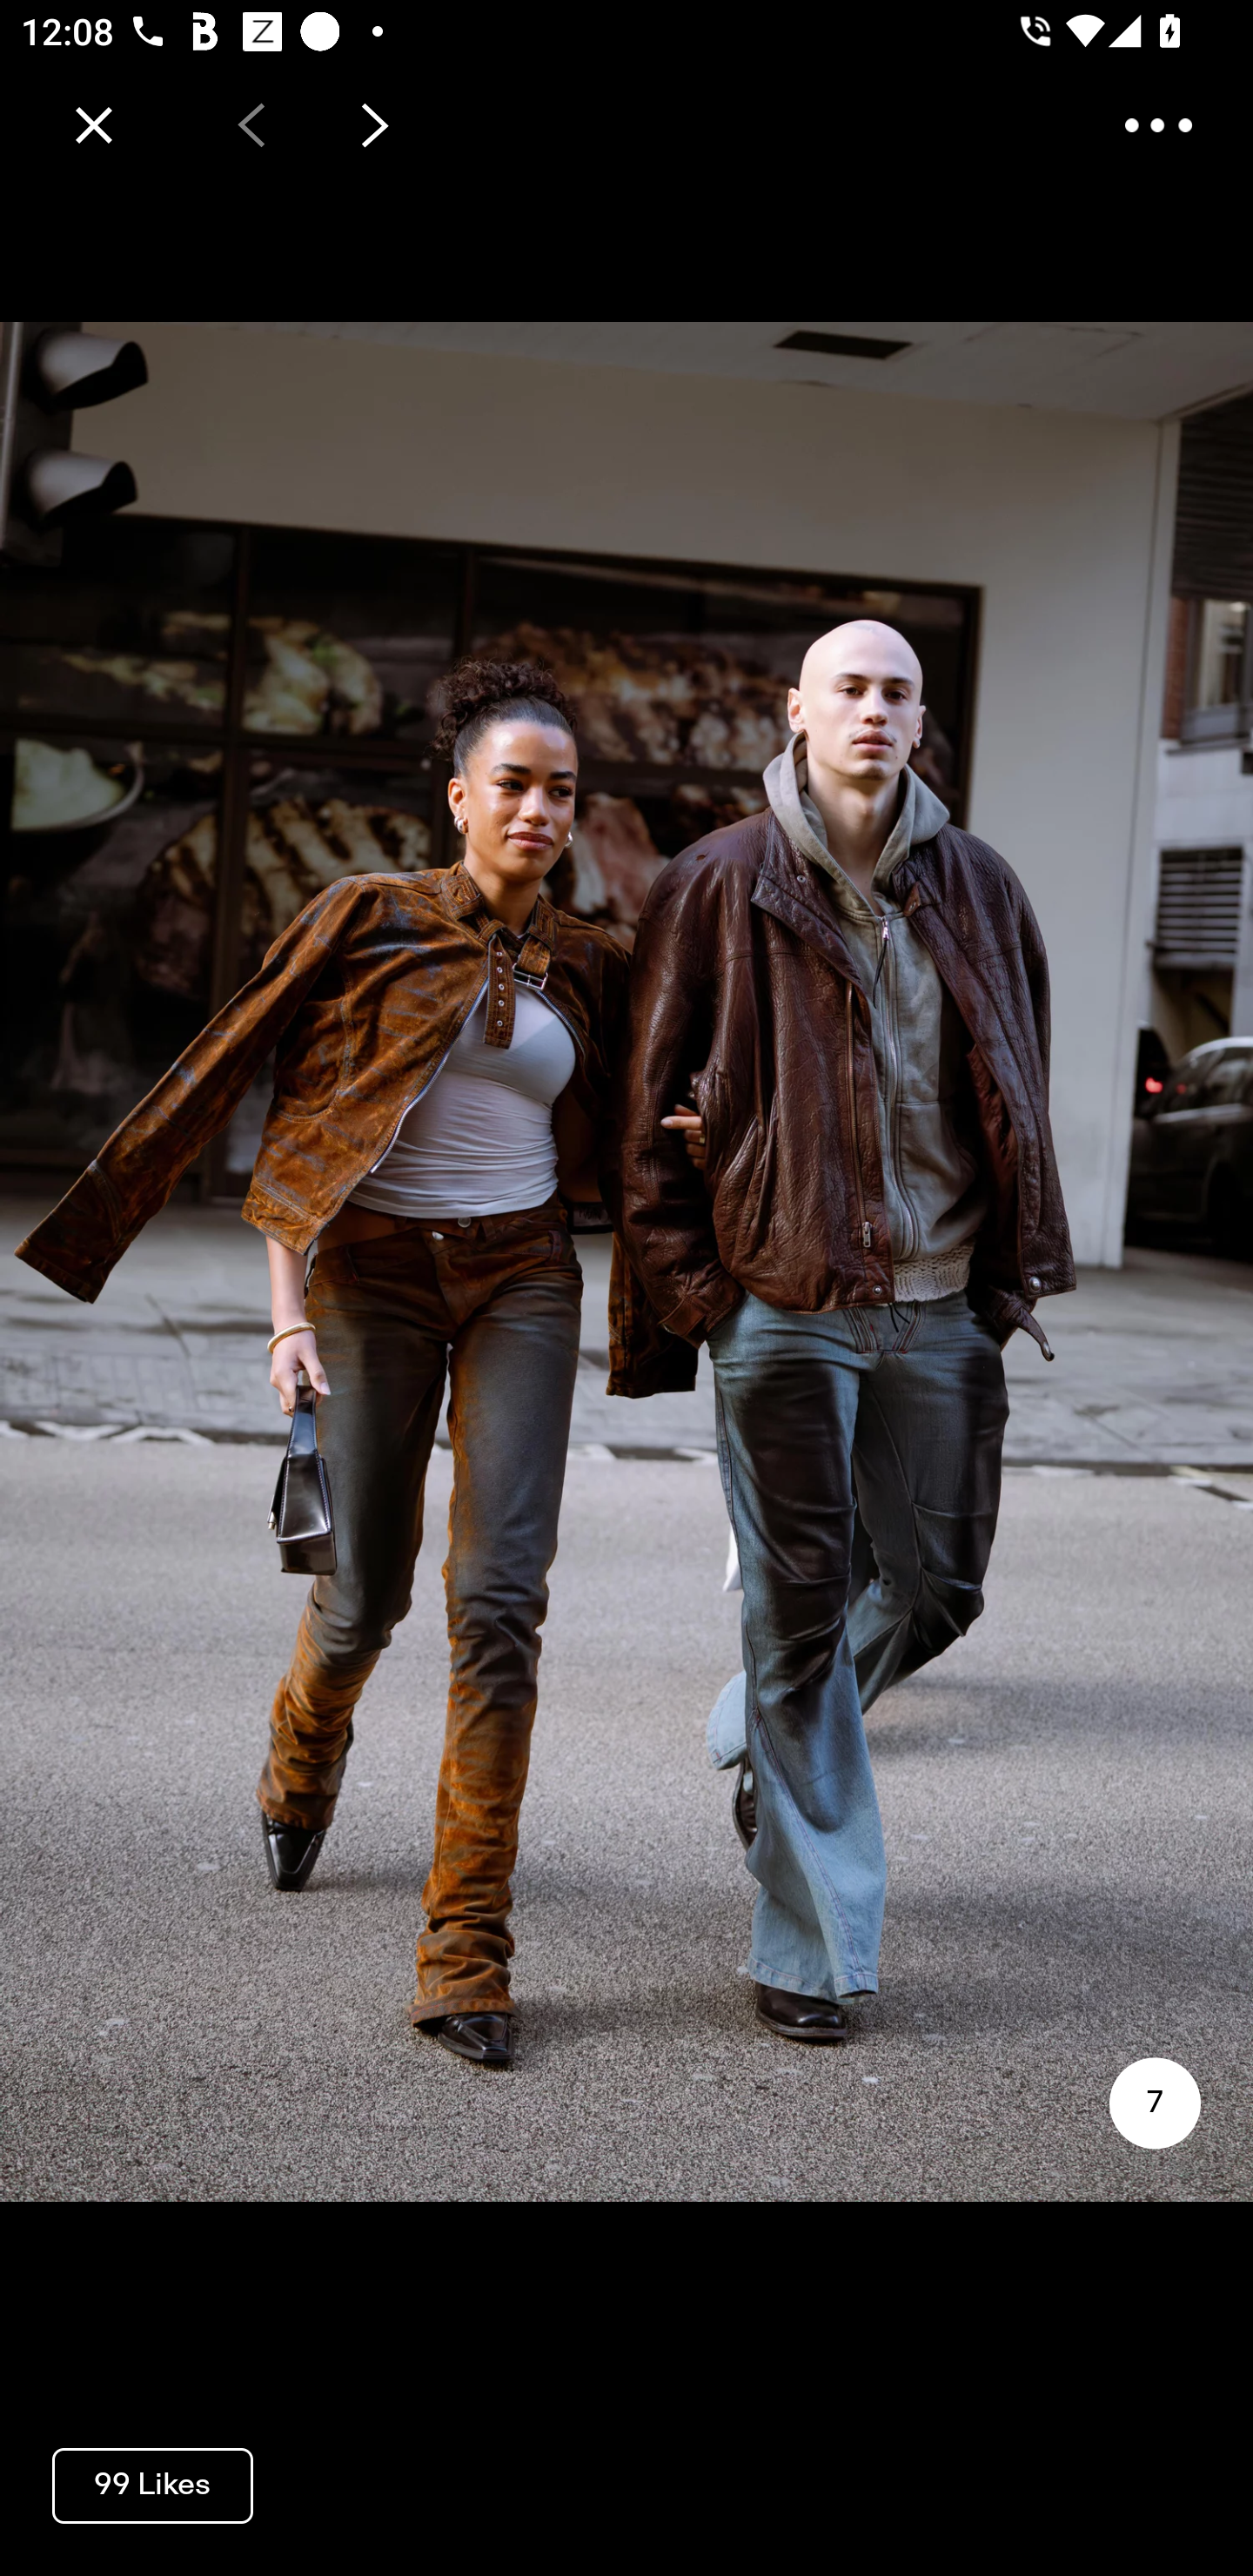 This screenshot has width=1253, height=2576. What do you see at coordinates (1154, 2103) in the screenshot?
I see `7` at bounding box center [1154, 2103].